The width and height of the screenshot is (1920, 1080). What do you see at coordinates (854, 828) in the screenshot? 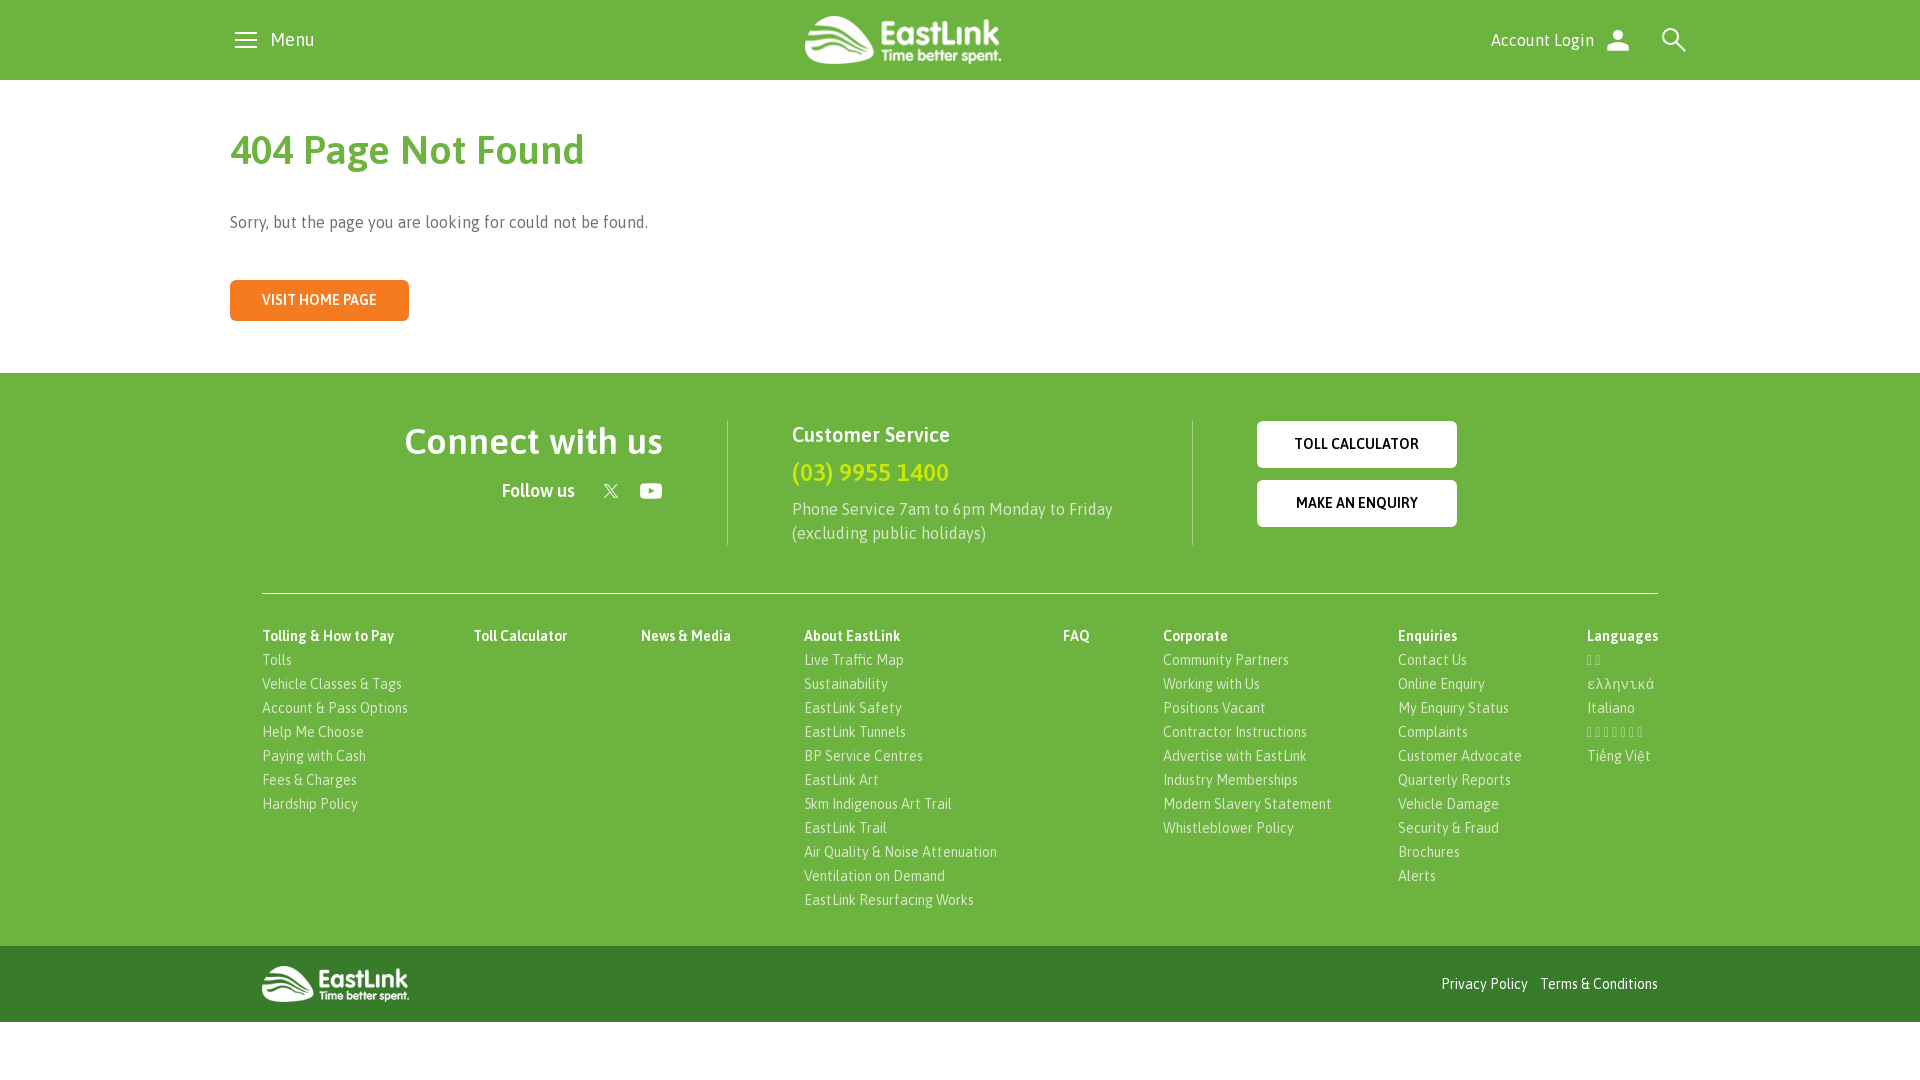
I see `EastLink Trail` at bounding box center [854, 828].